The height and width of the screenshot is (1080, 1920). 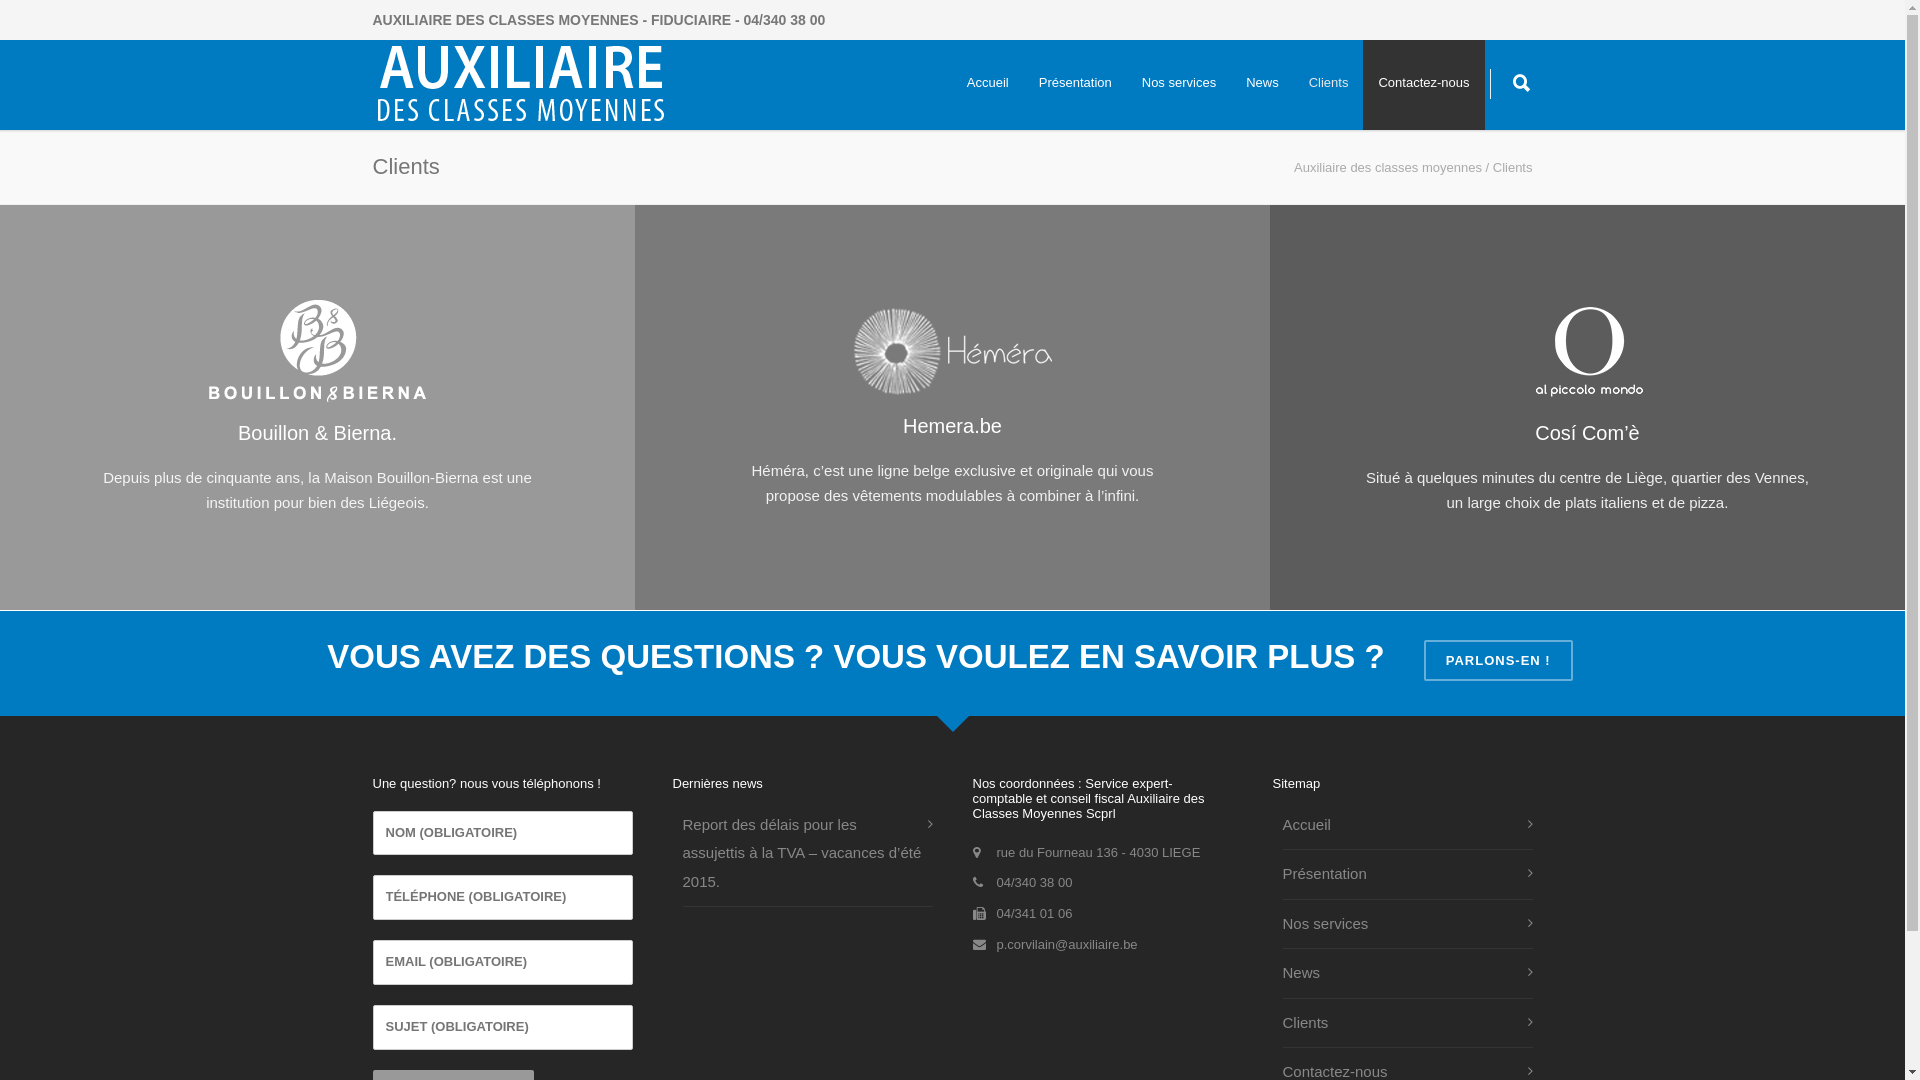 What do you see at coordinates (1402, 1022) in the screenshot?
I see `Clients` at bounding box center [1402, 1022].